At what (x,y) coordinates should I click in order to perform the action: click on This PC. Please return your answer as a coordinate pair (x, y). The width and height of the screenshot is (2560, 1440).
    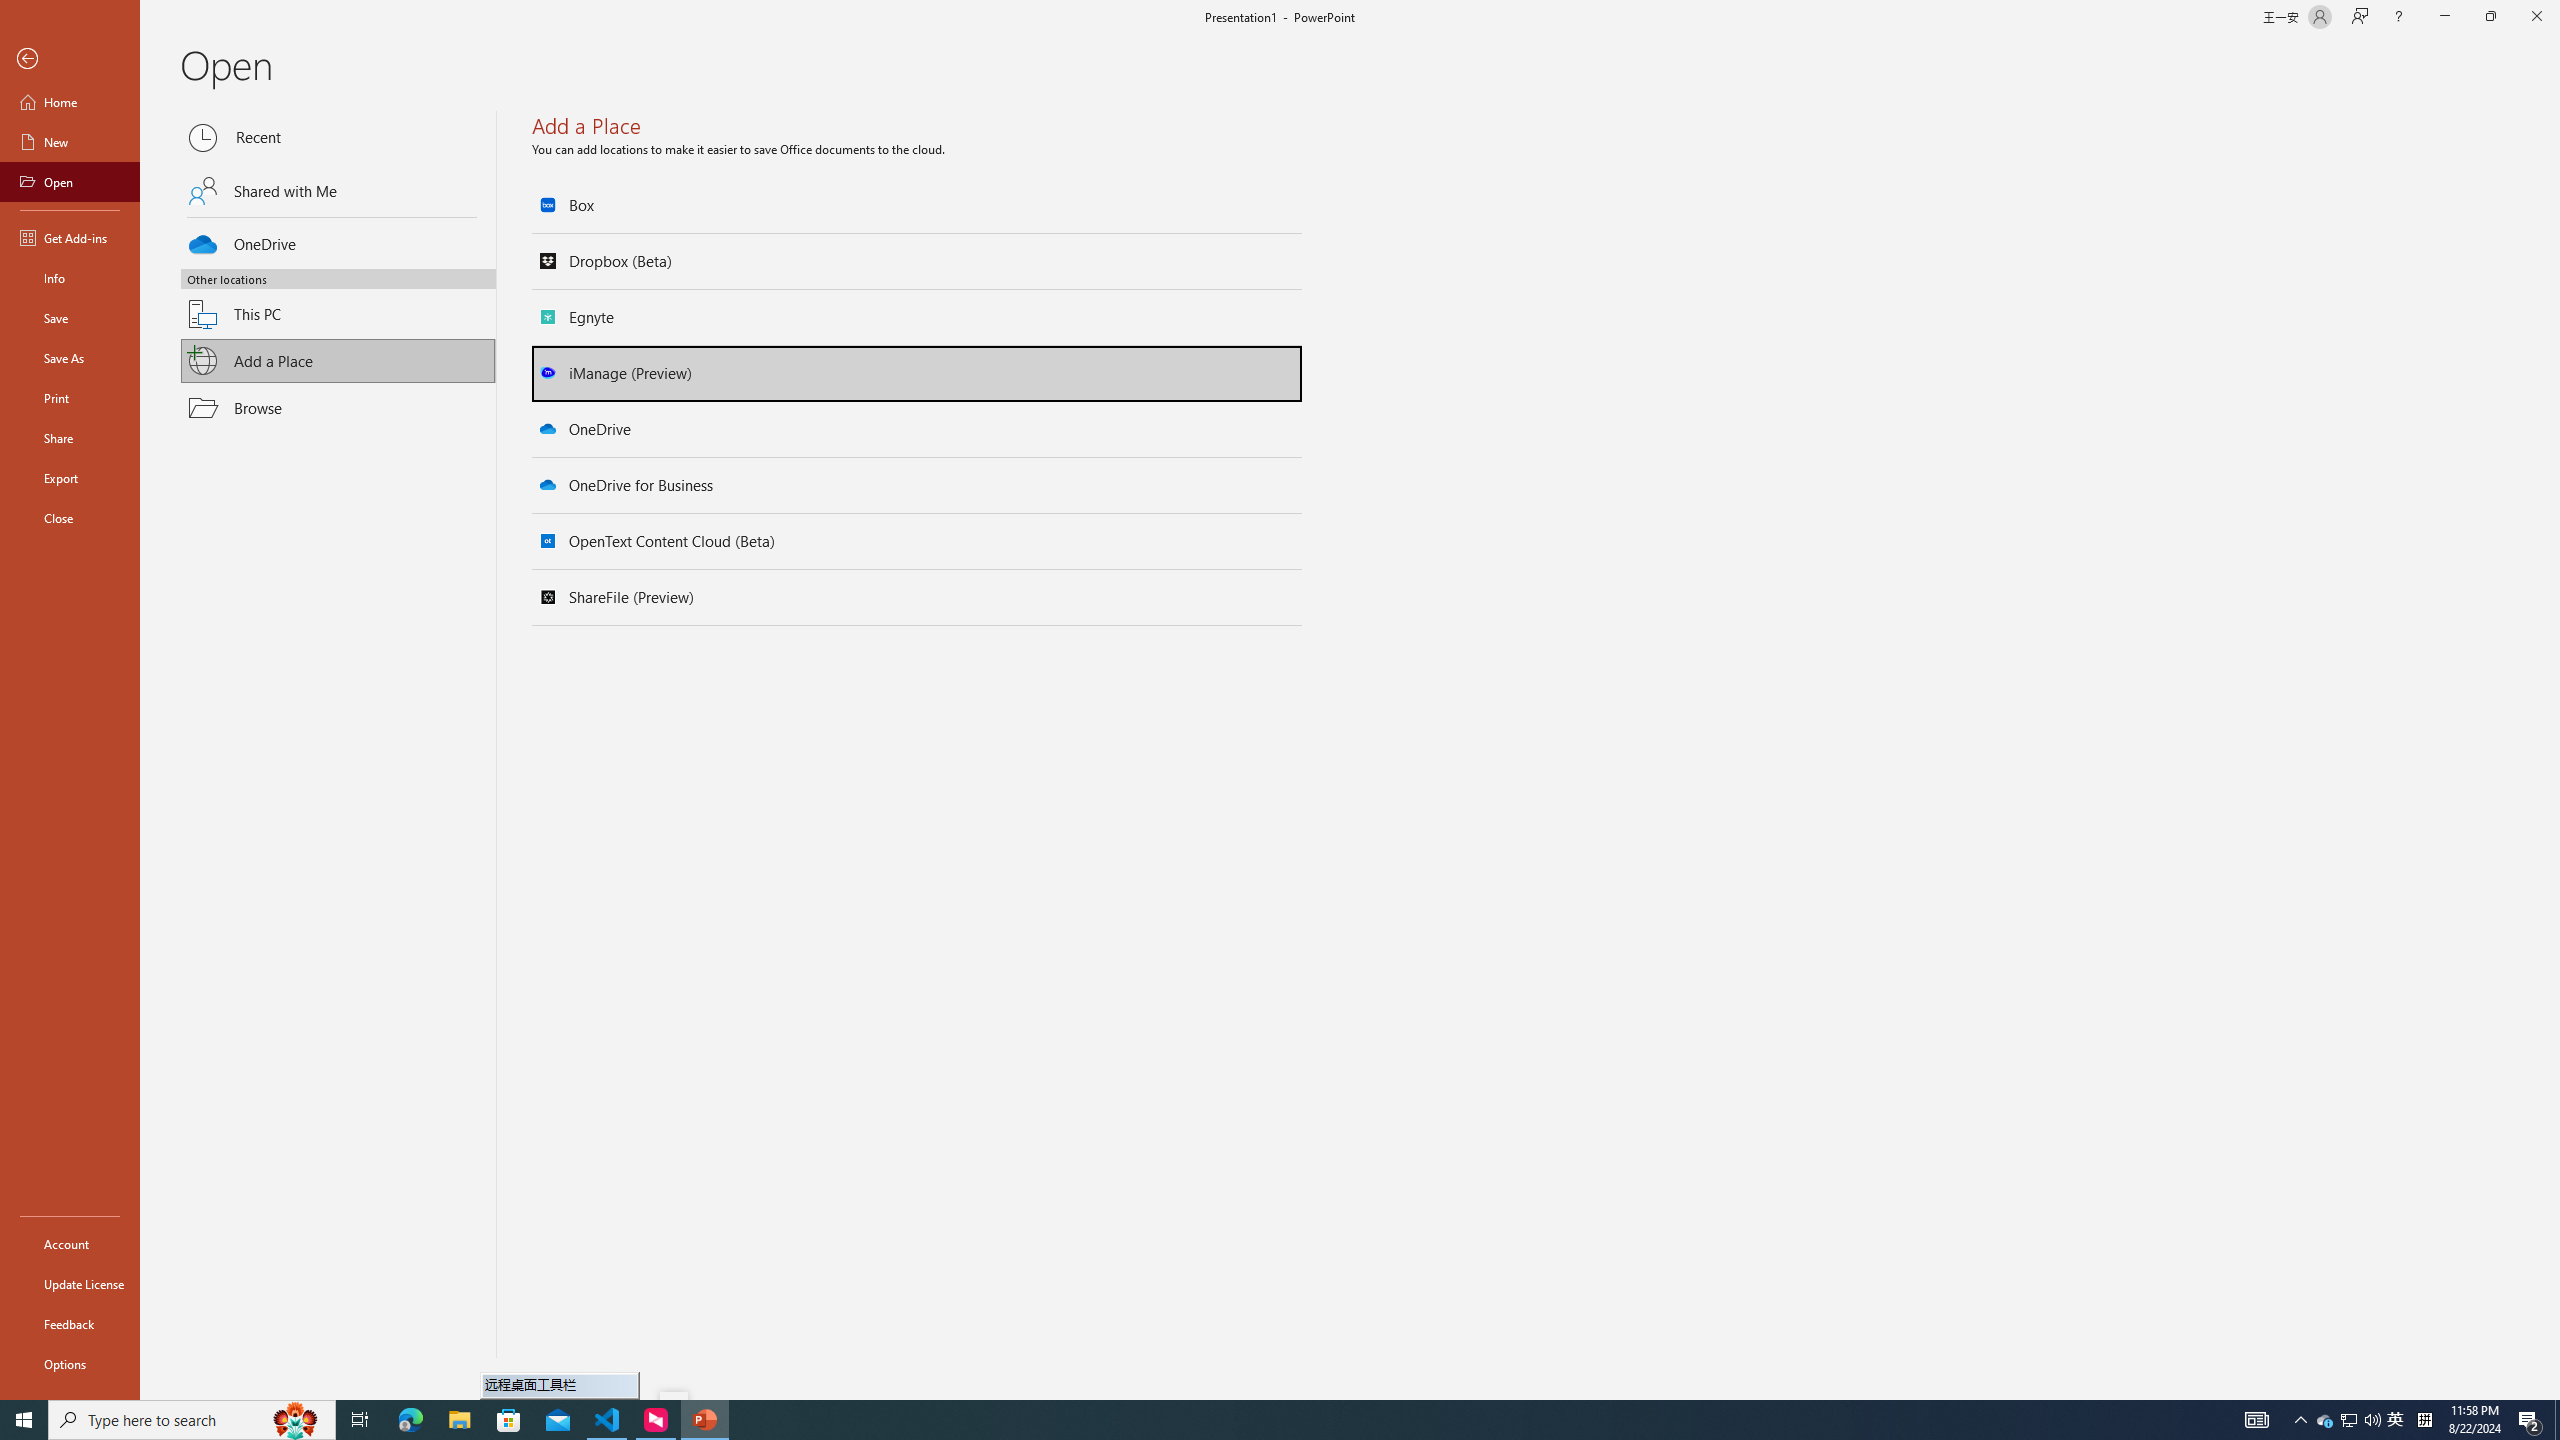
    Looking at the image, I should click on (338, 302).